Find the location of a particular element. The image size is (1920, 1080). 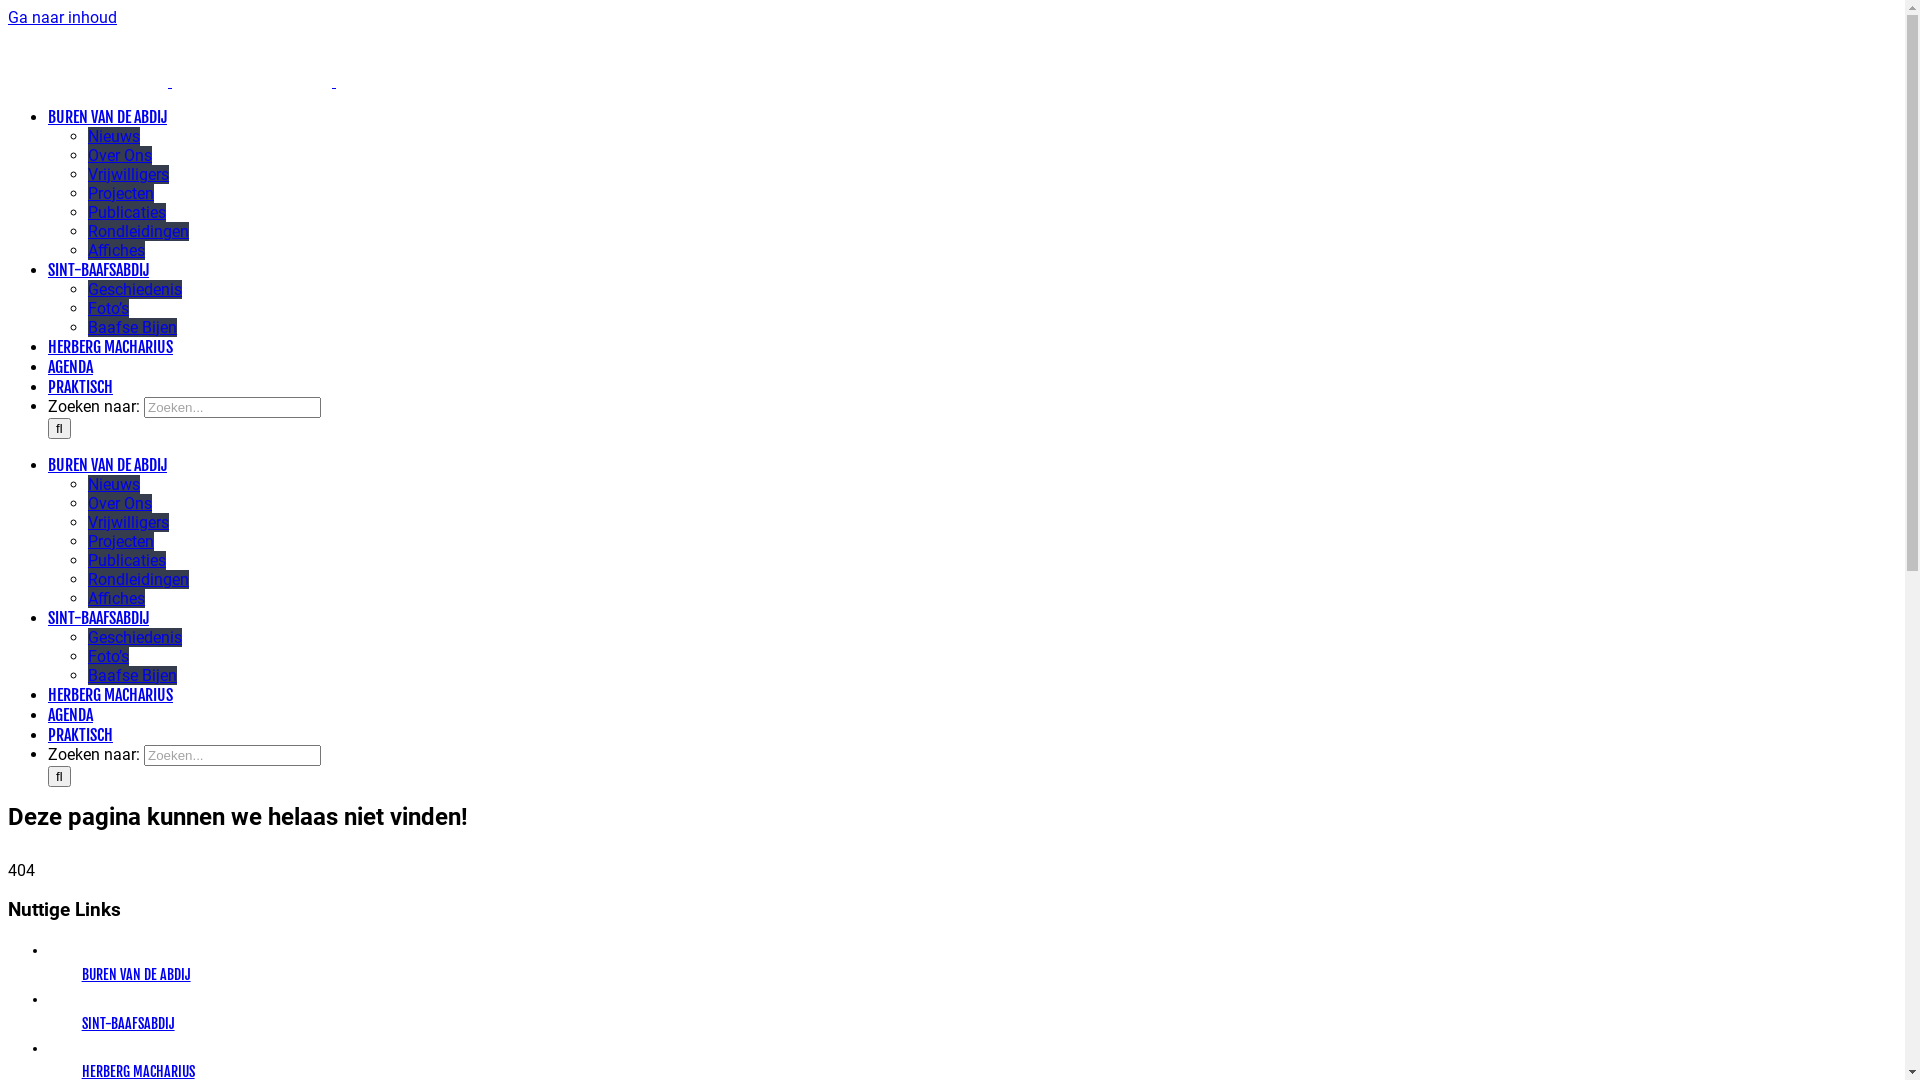

PRAKTISCH is located at coordinates (80, 387).